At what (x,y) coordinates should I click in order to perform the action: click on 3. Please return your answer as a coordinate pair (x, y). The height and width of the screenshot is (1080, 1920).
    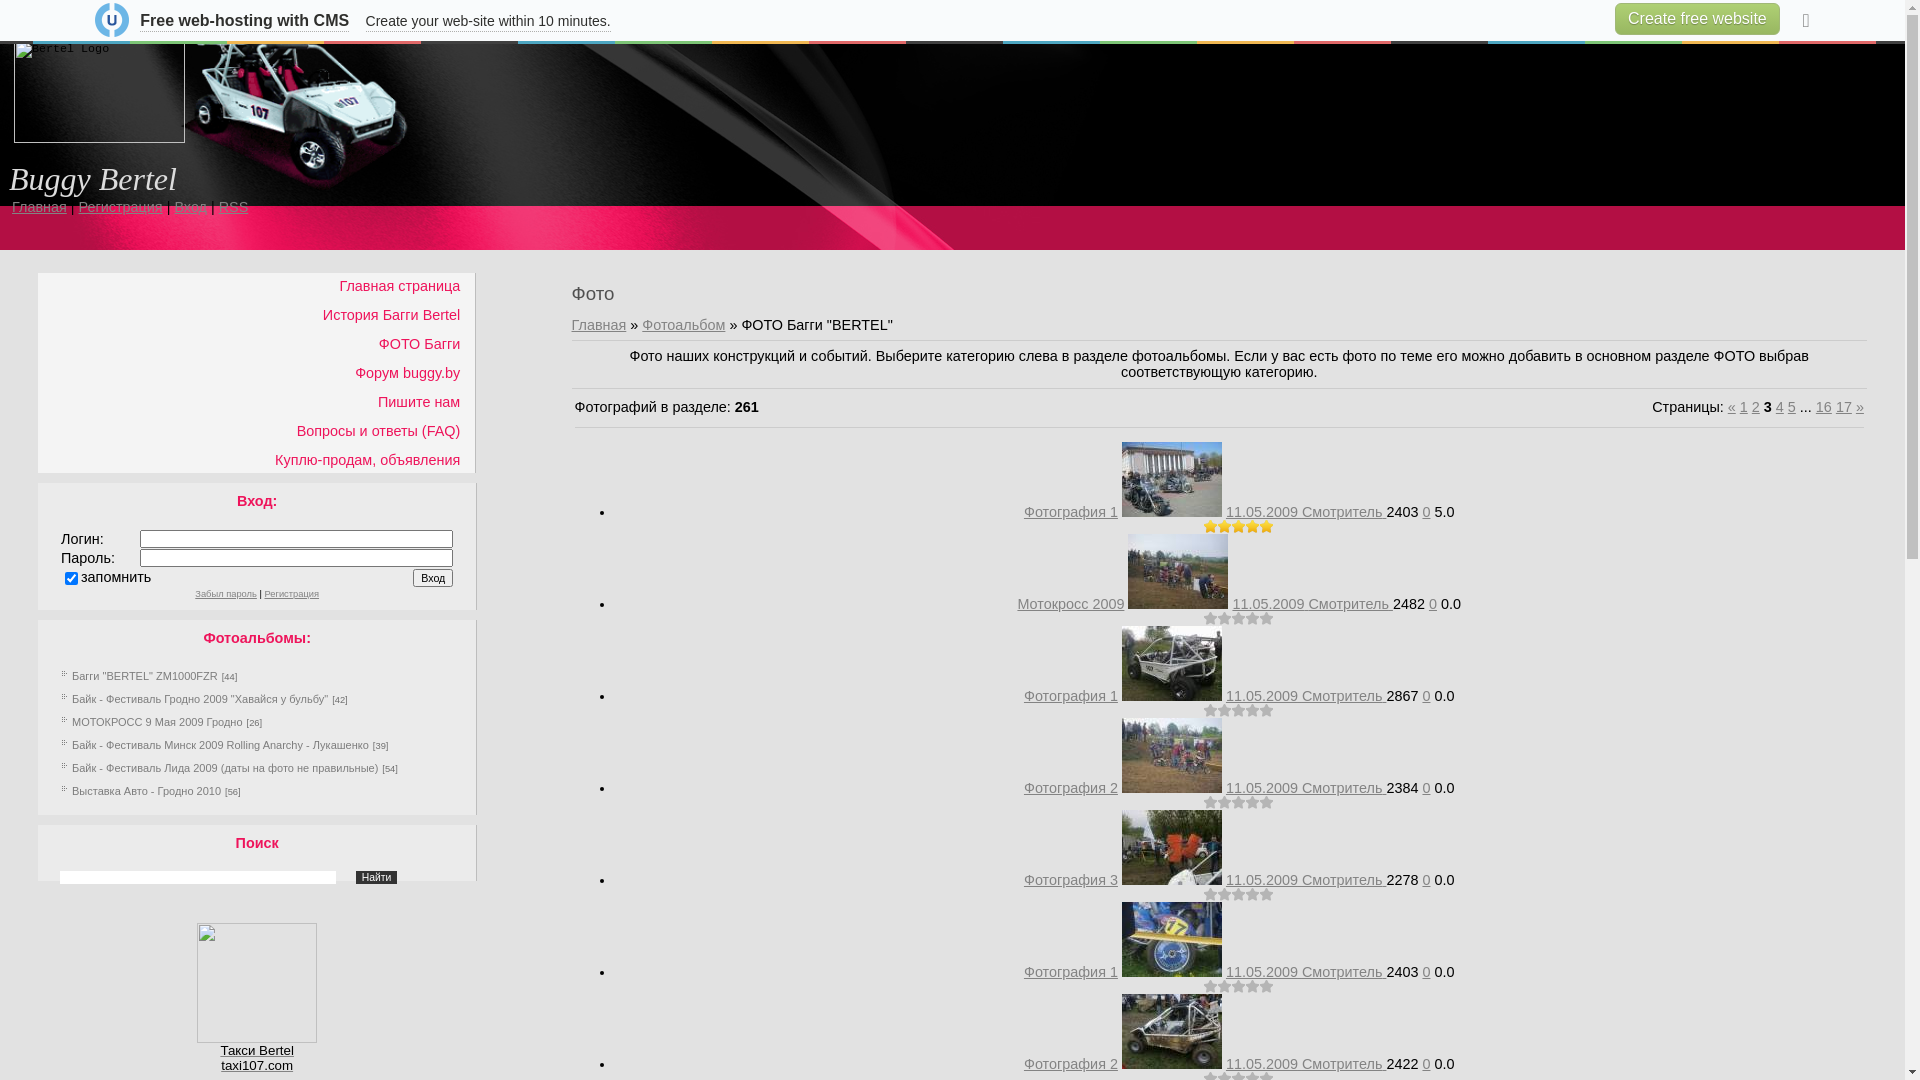
    Looking at the image, I should click on (1239, 895).